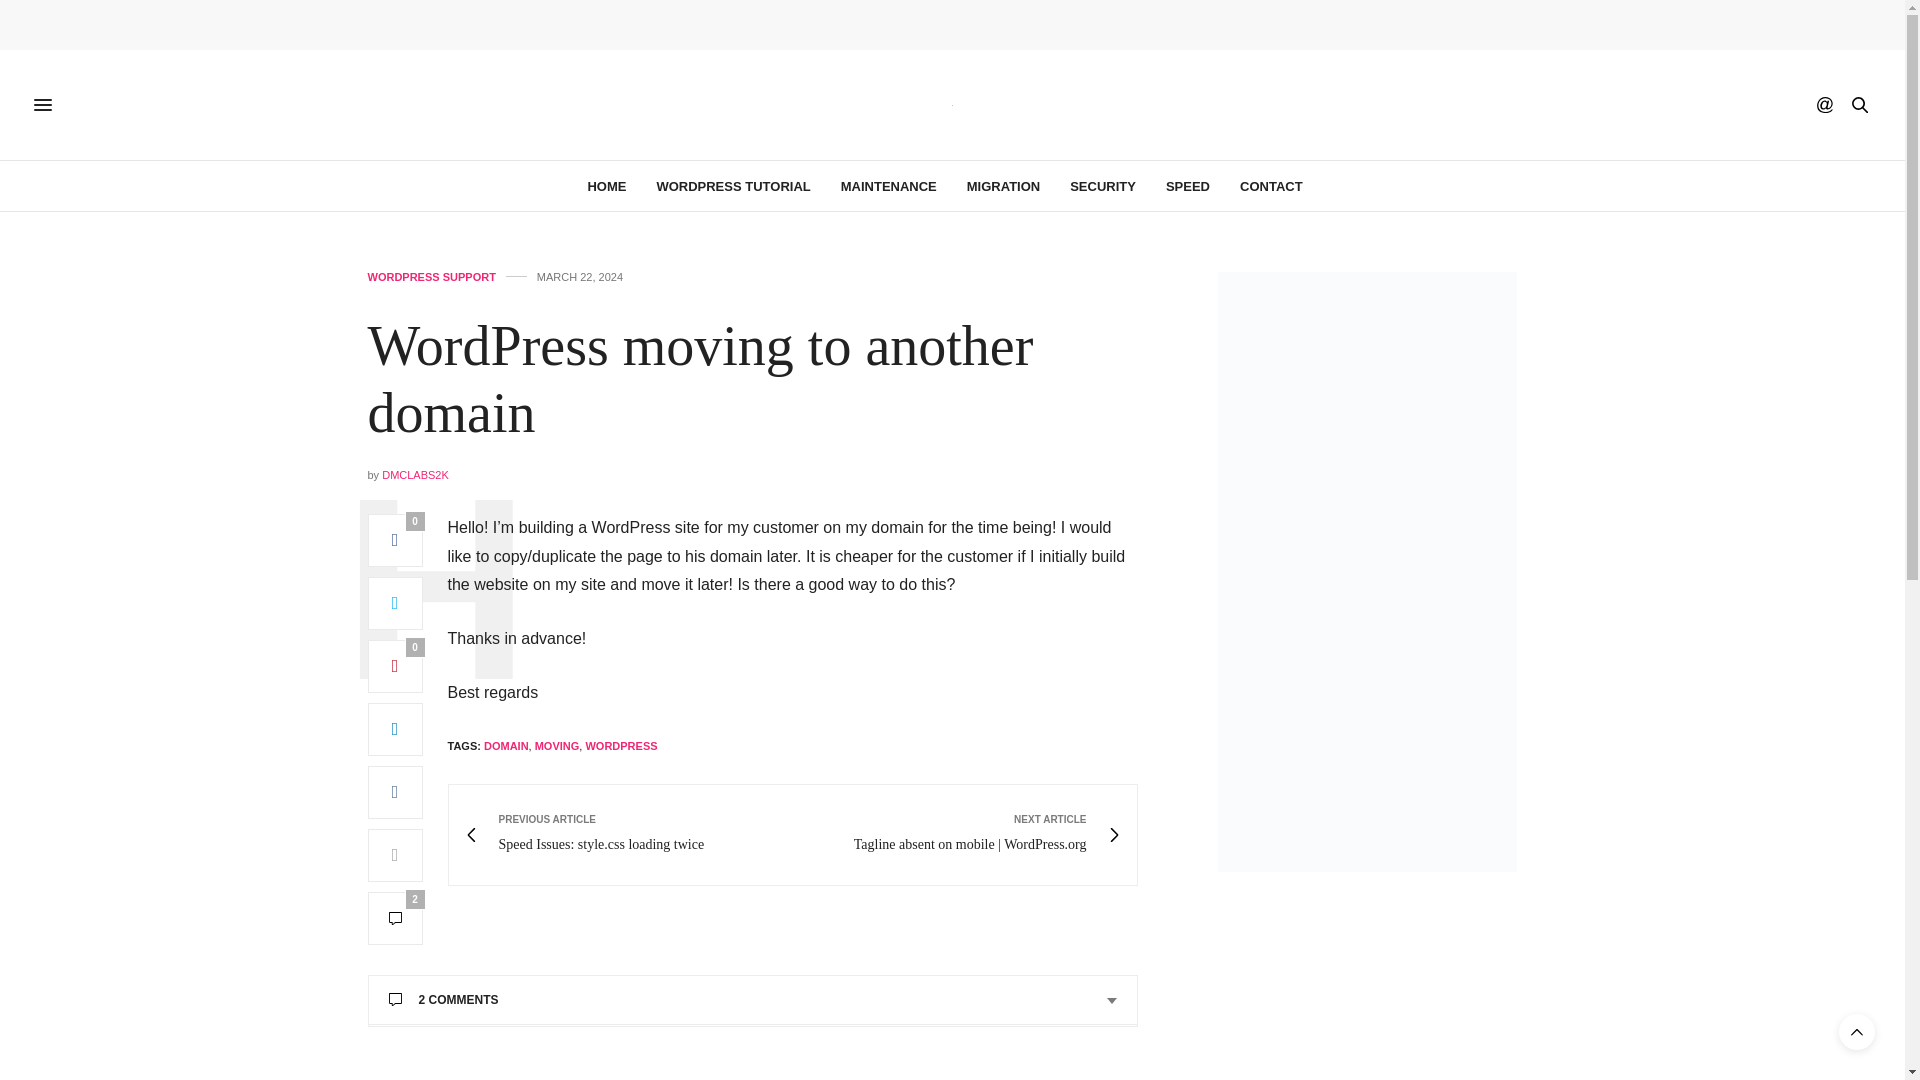  I want to click on MIGRATION, so click(416, 474).